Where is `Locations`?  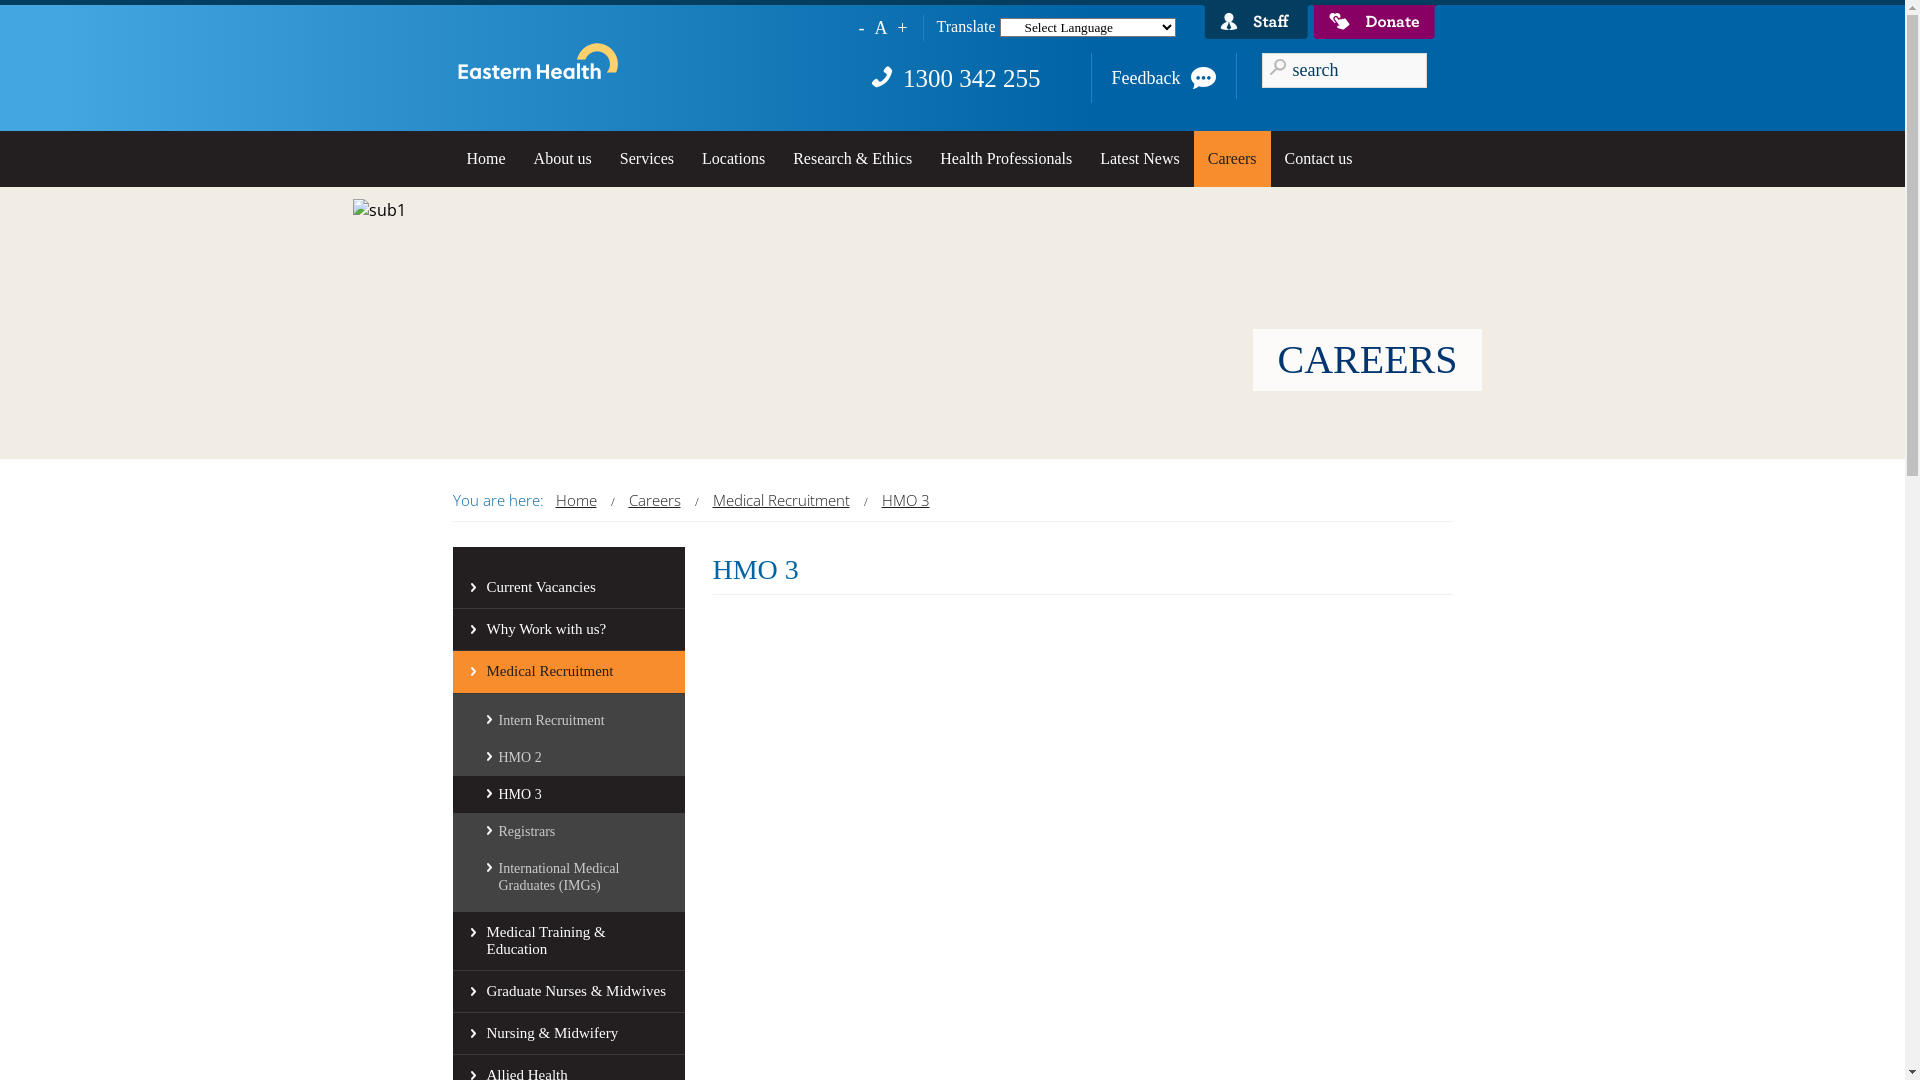
Locations is located at coordinates (734, 158).